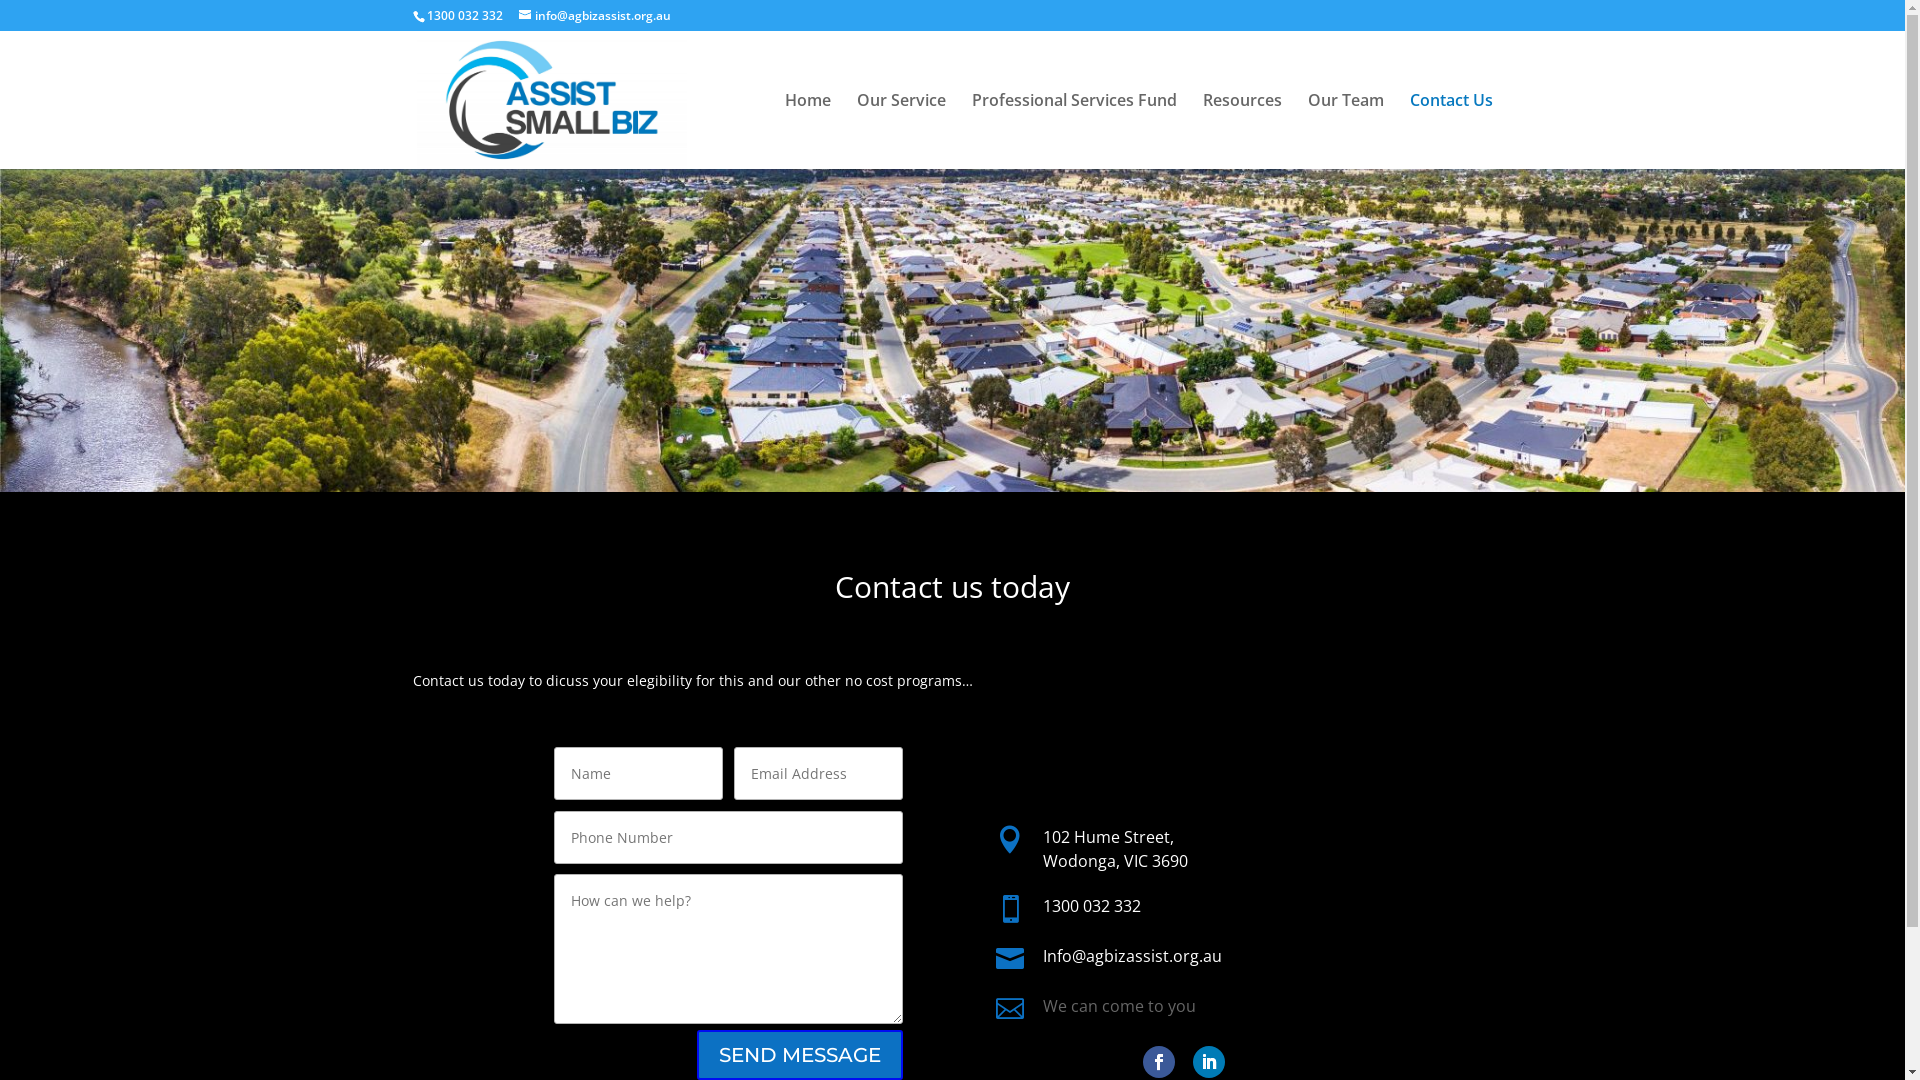  I want to click on Resources, so click(1242, 131).